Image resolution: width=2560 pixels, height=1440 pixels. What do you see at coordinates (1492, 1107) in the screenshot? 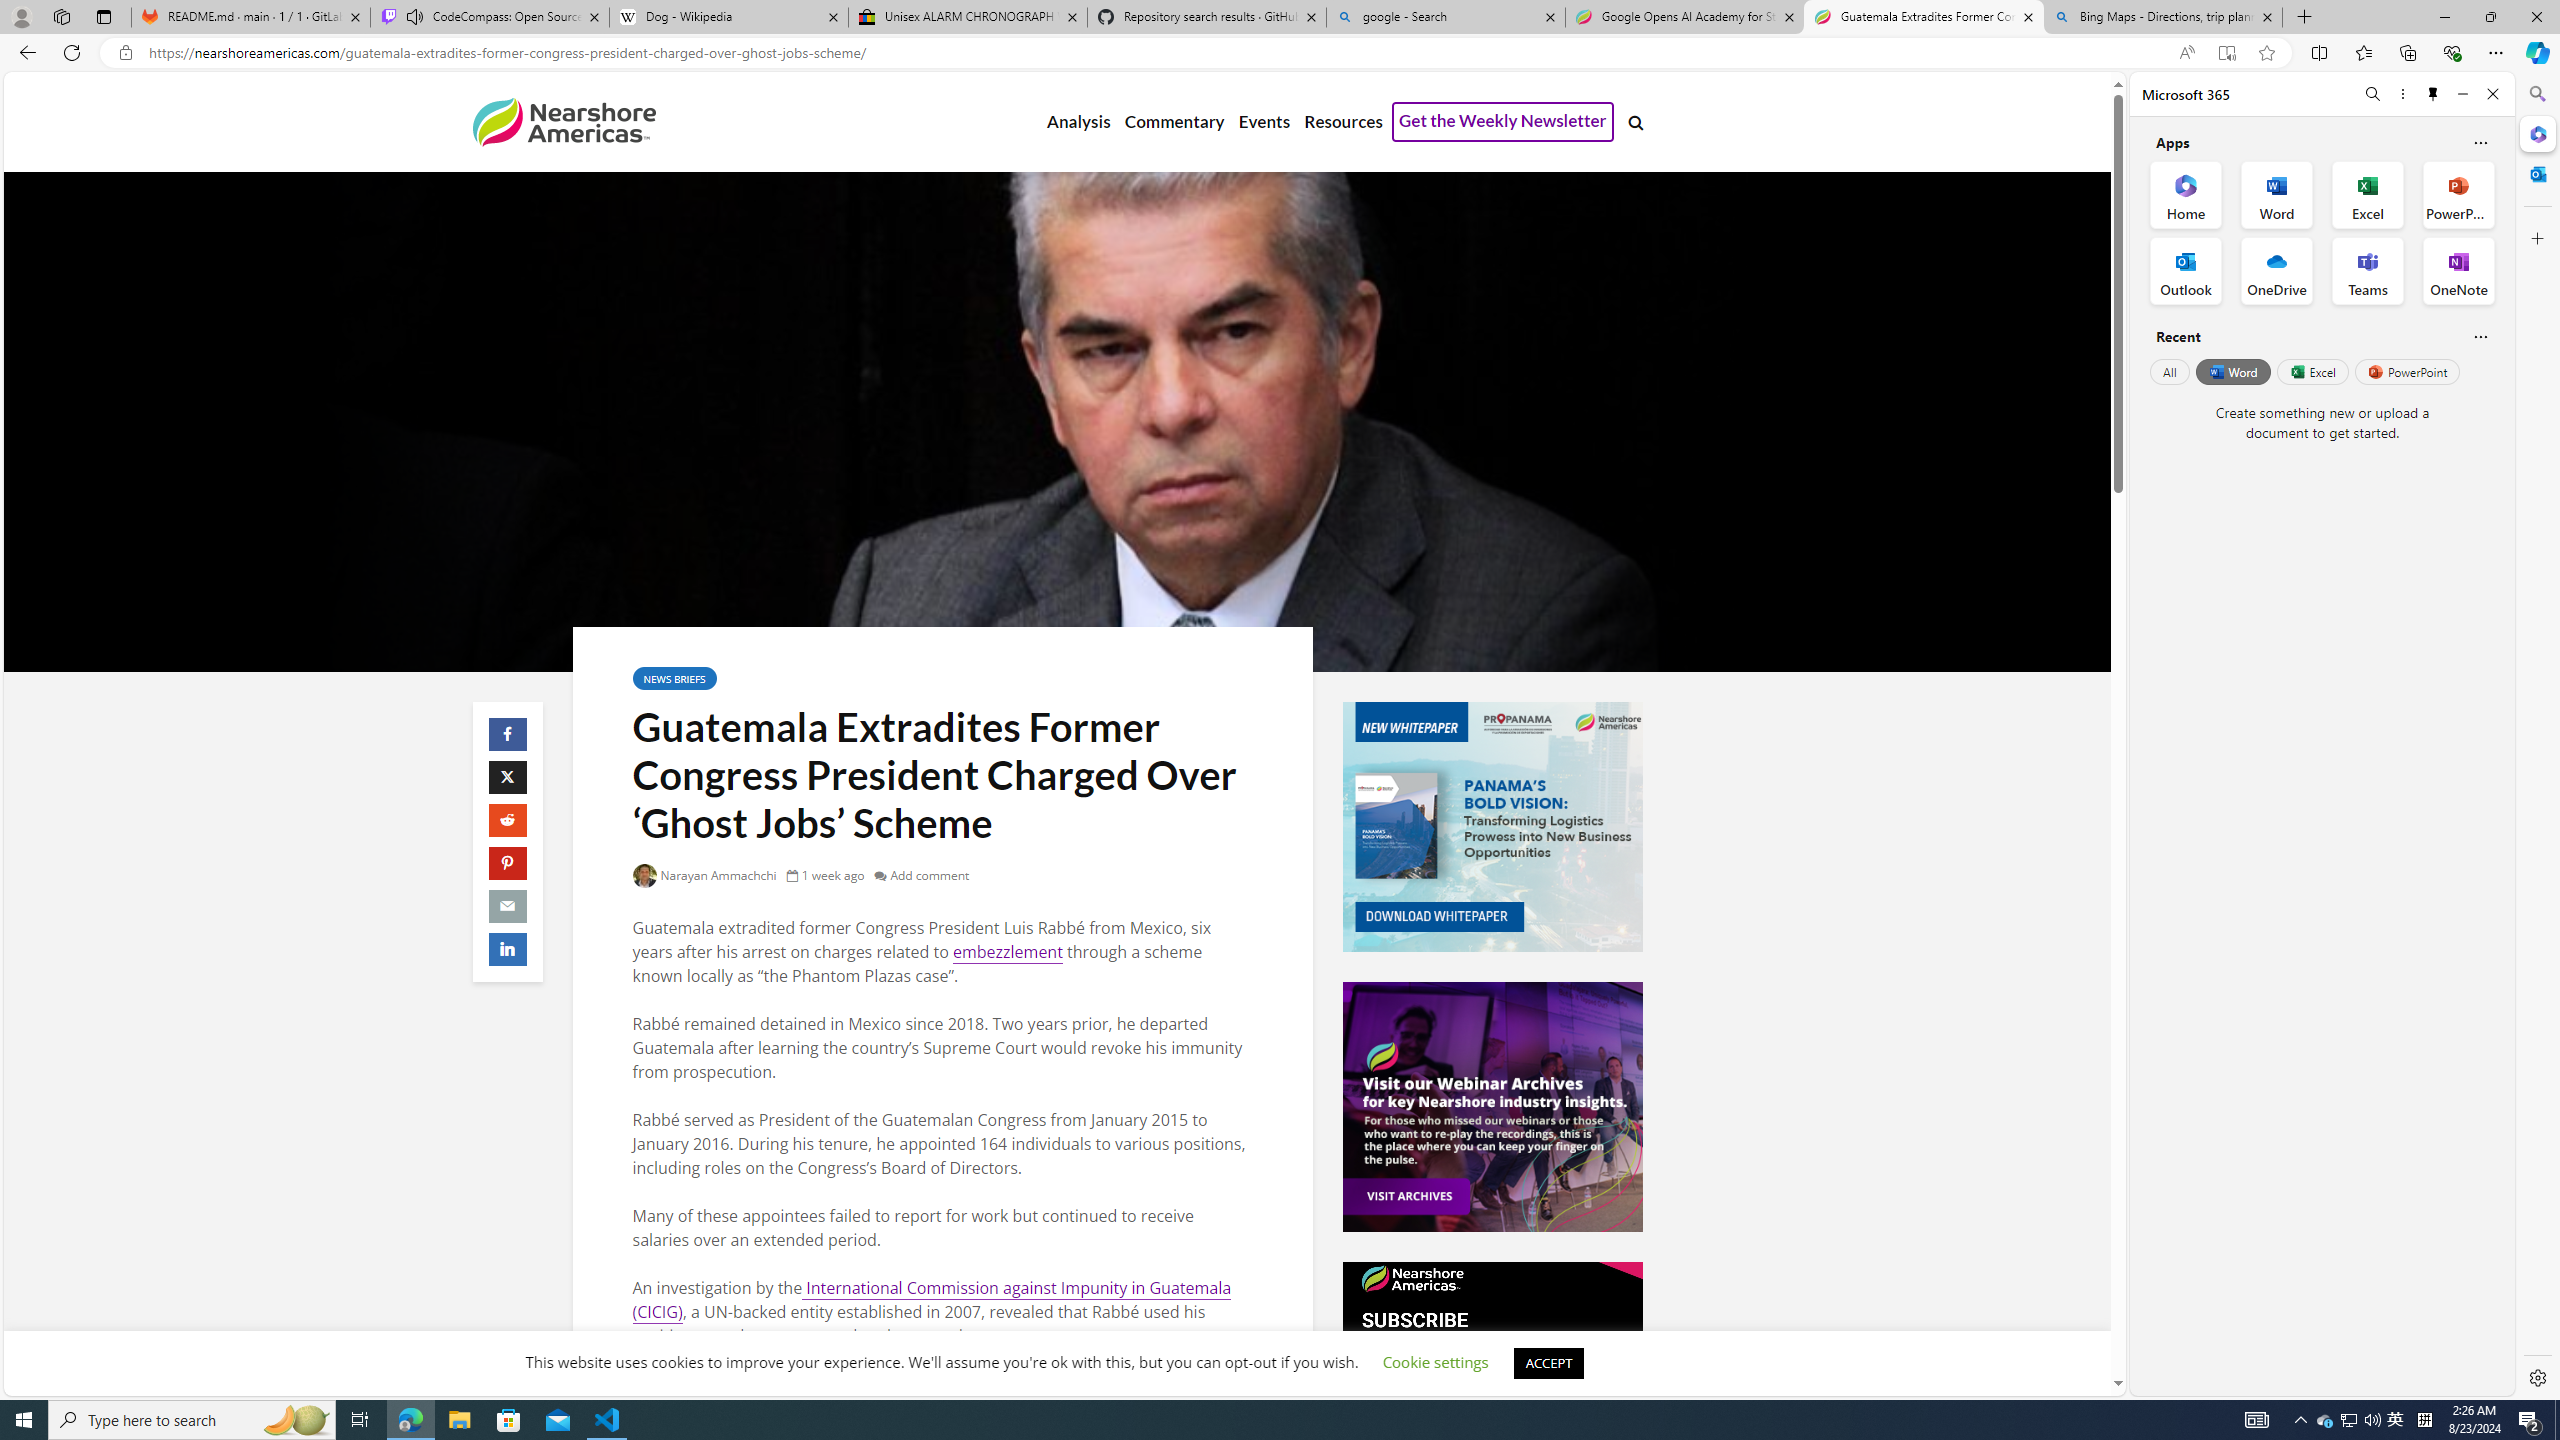
I see `Events-Banner-Ad.jpg` at bounding box center [1492, 1107].